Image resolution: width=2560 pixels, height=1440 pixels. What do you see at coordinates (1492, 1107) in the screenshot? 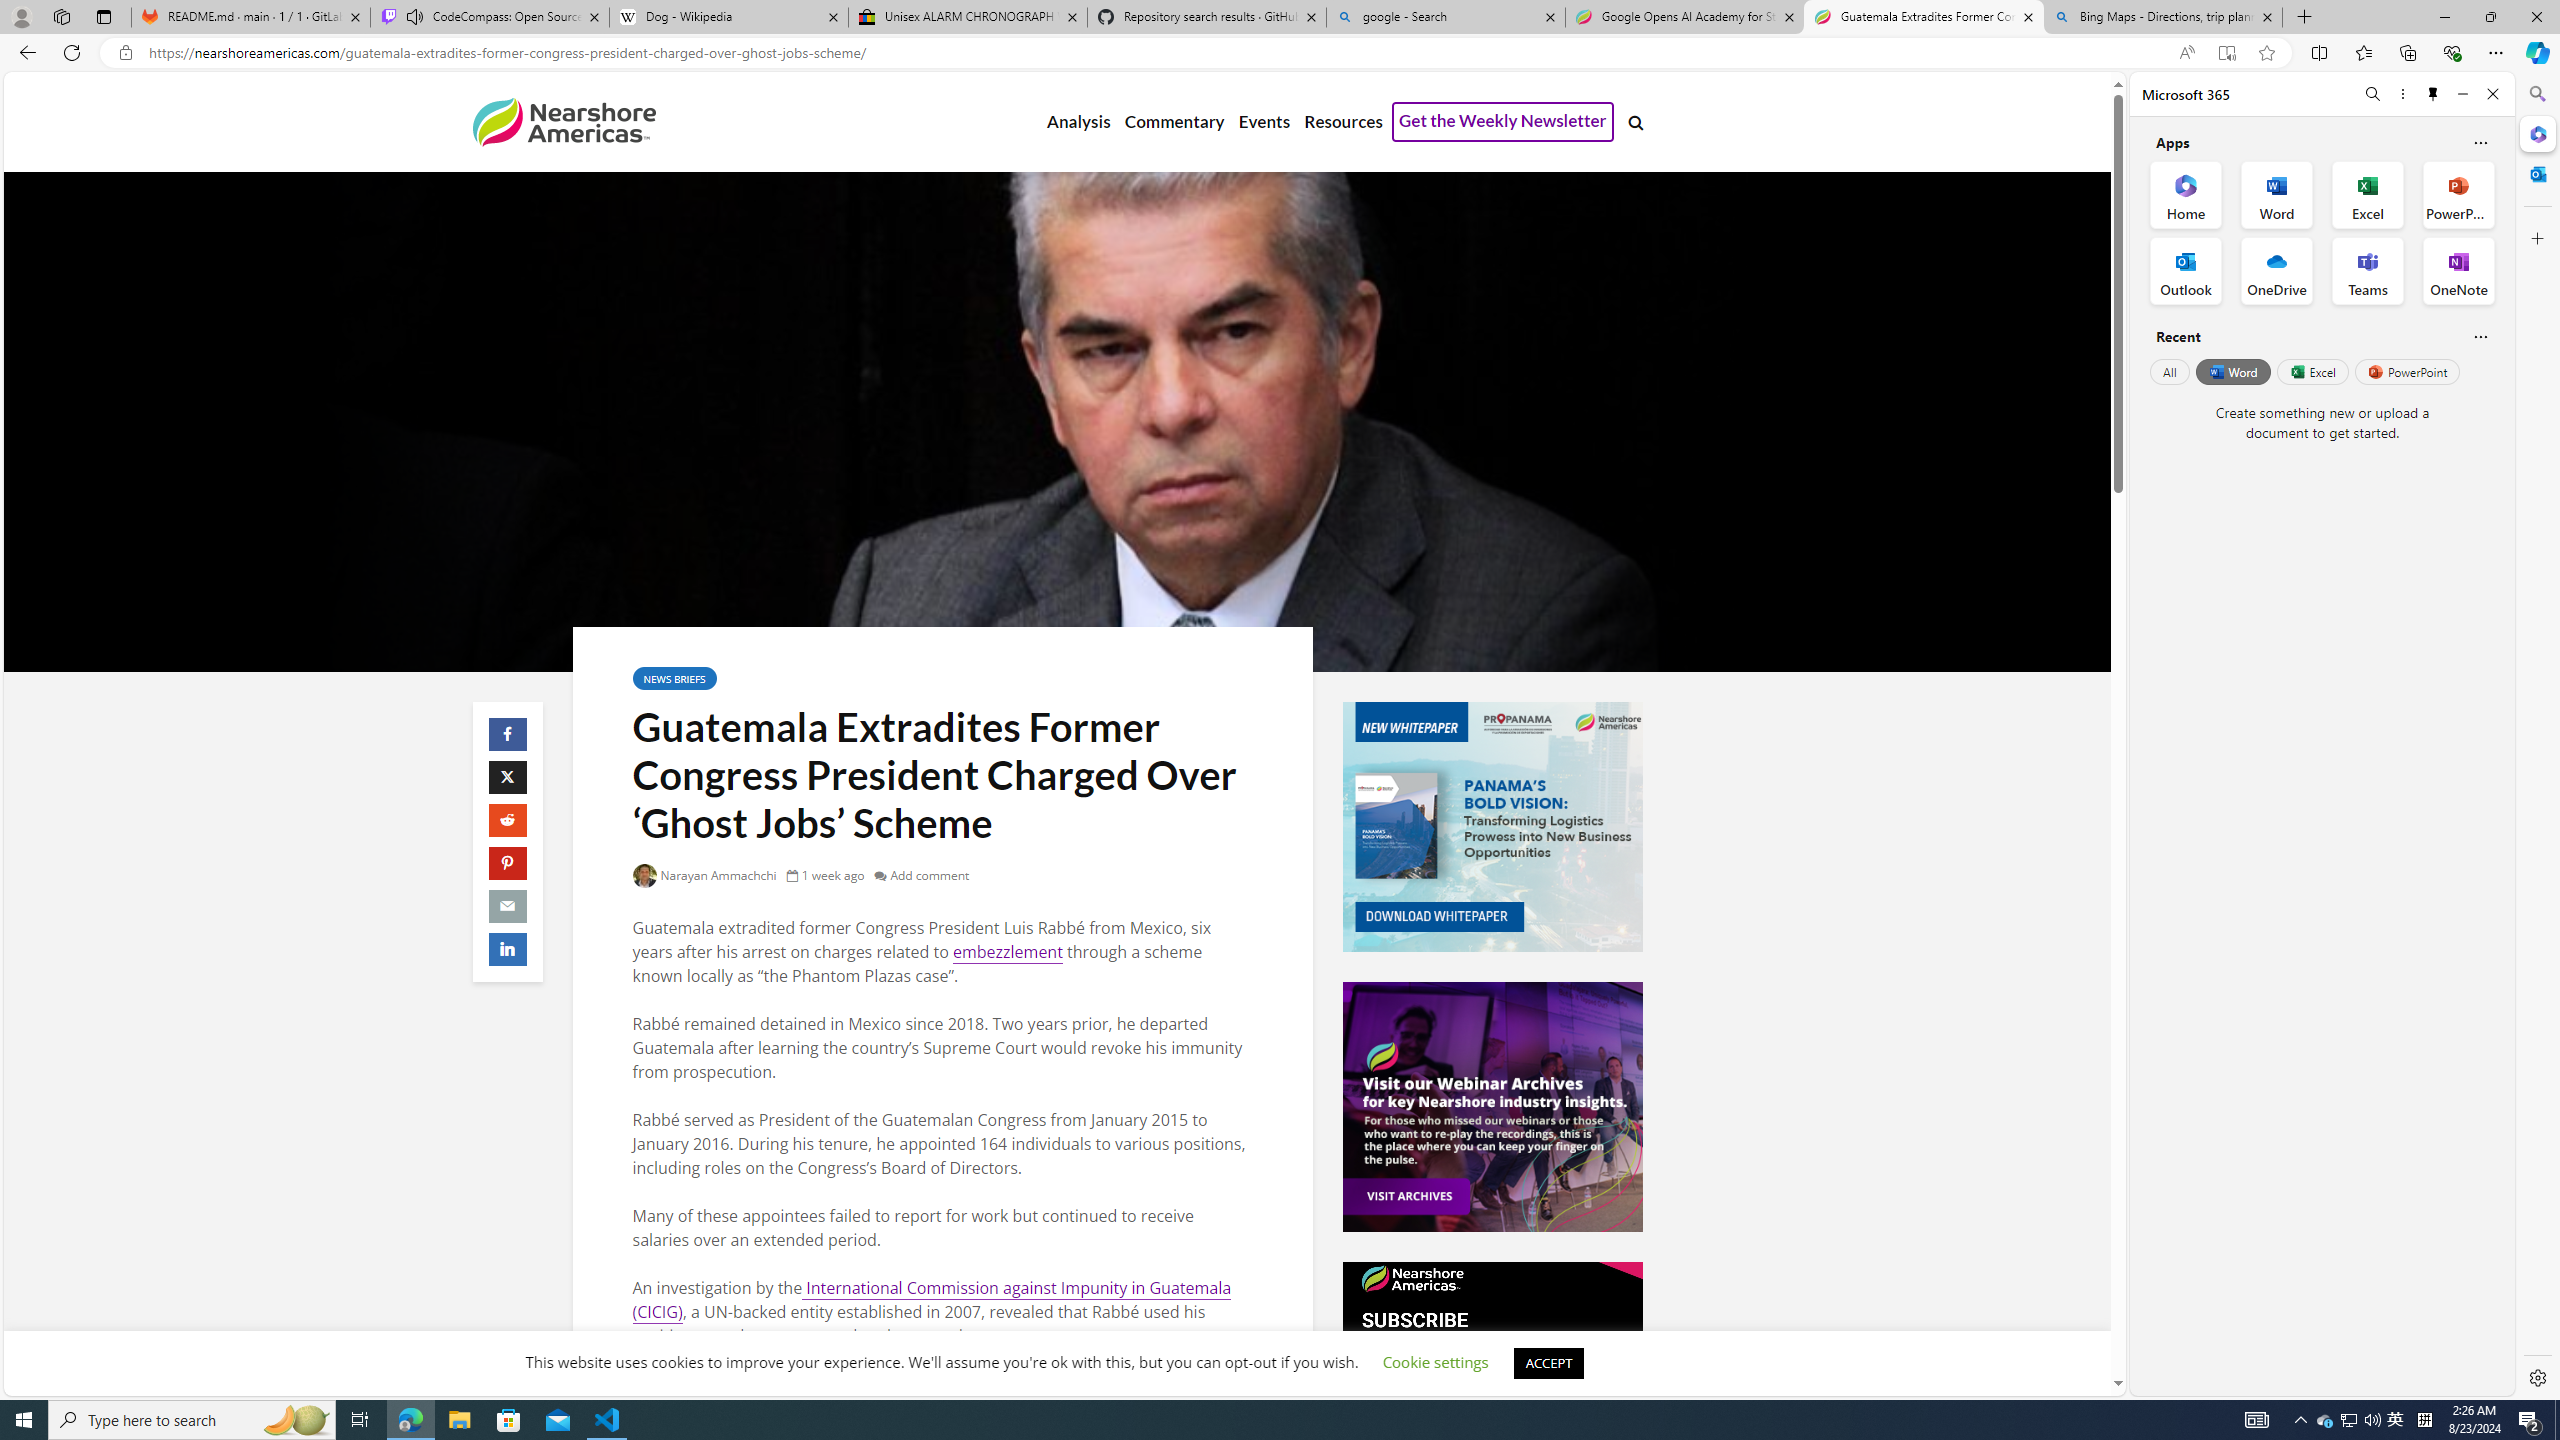
I see `Events-Banner-Ad.jpg` at bounding box center [1492, 1107].